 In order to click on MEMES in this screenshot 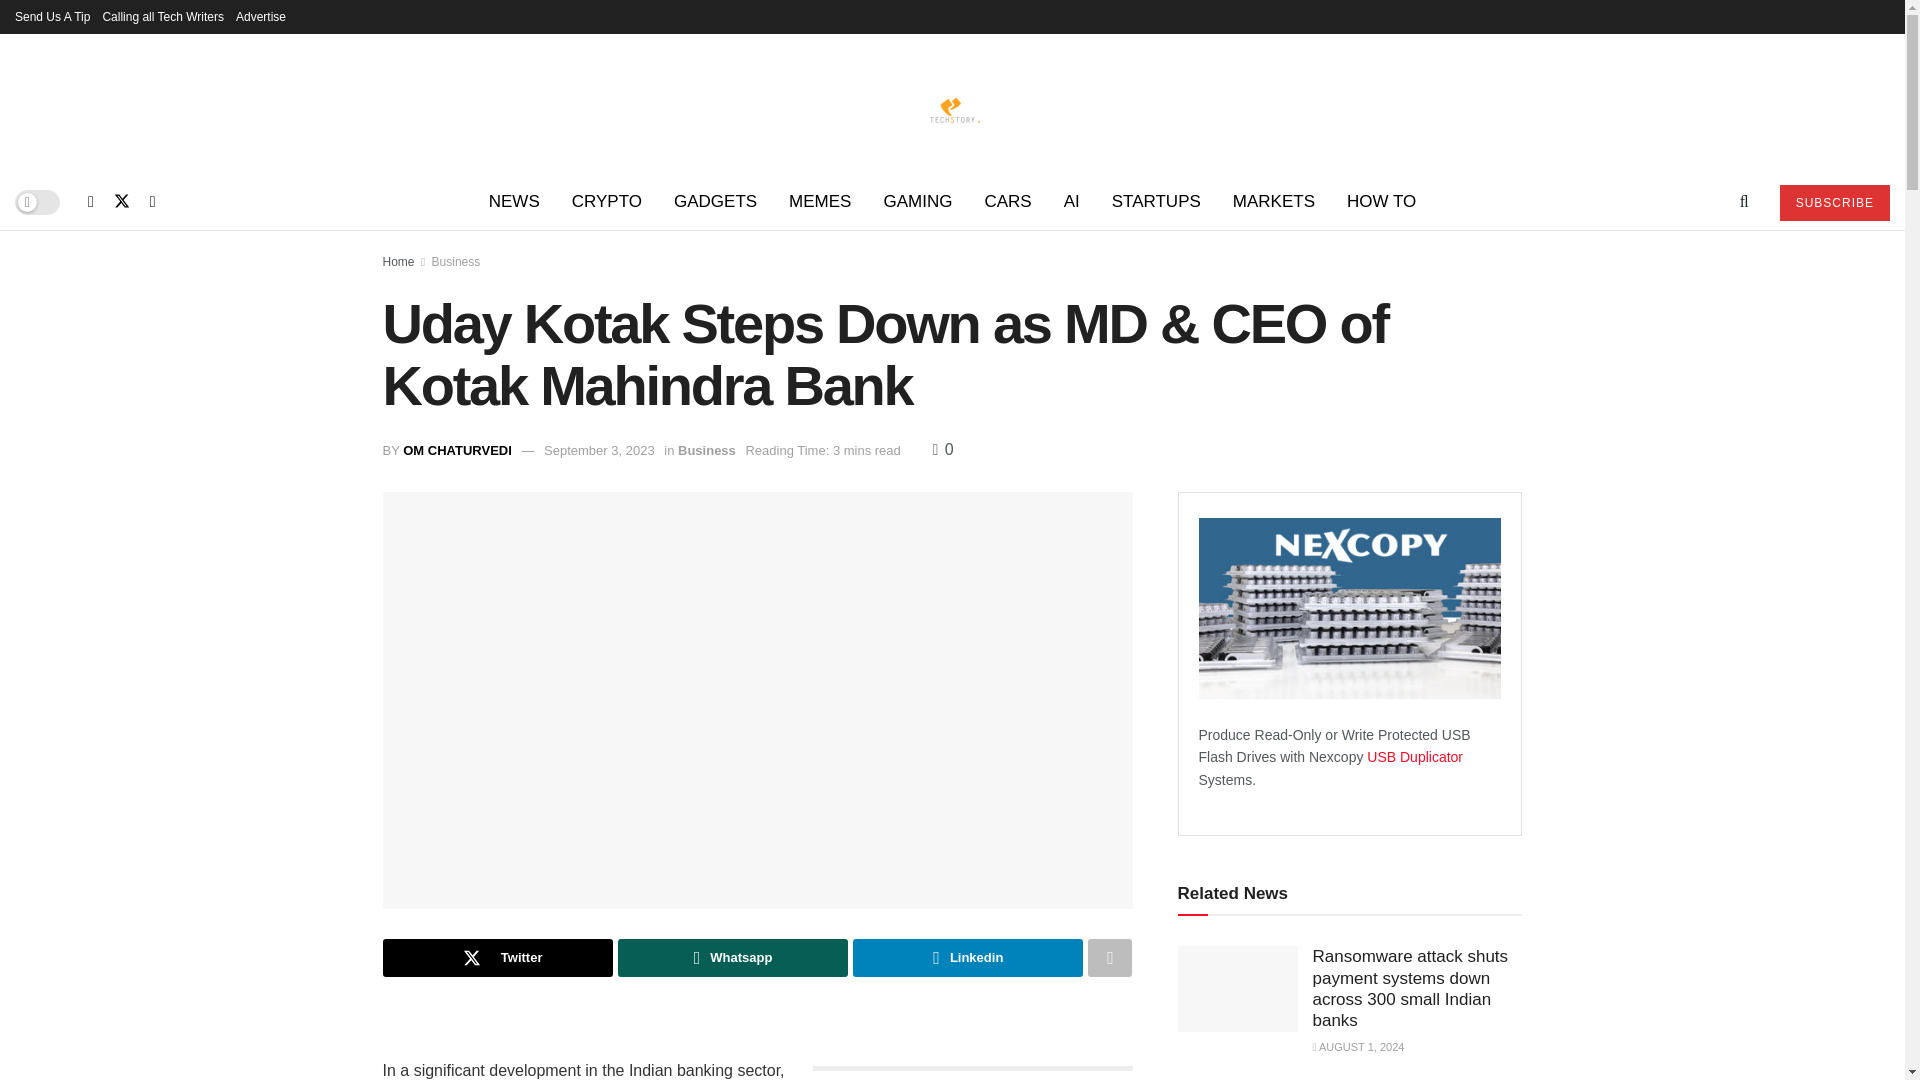, I will do `click(820, 202)`.